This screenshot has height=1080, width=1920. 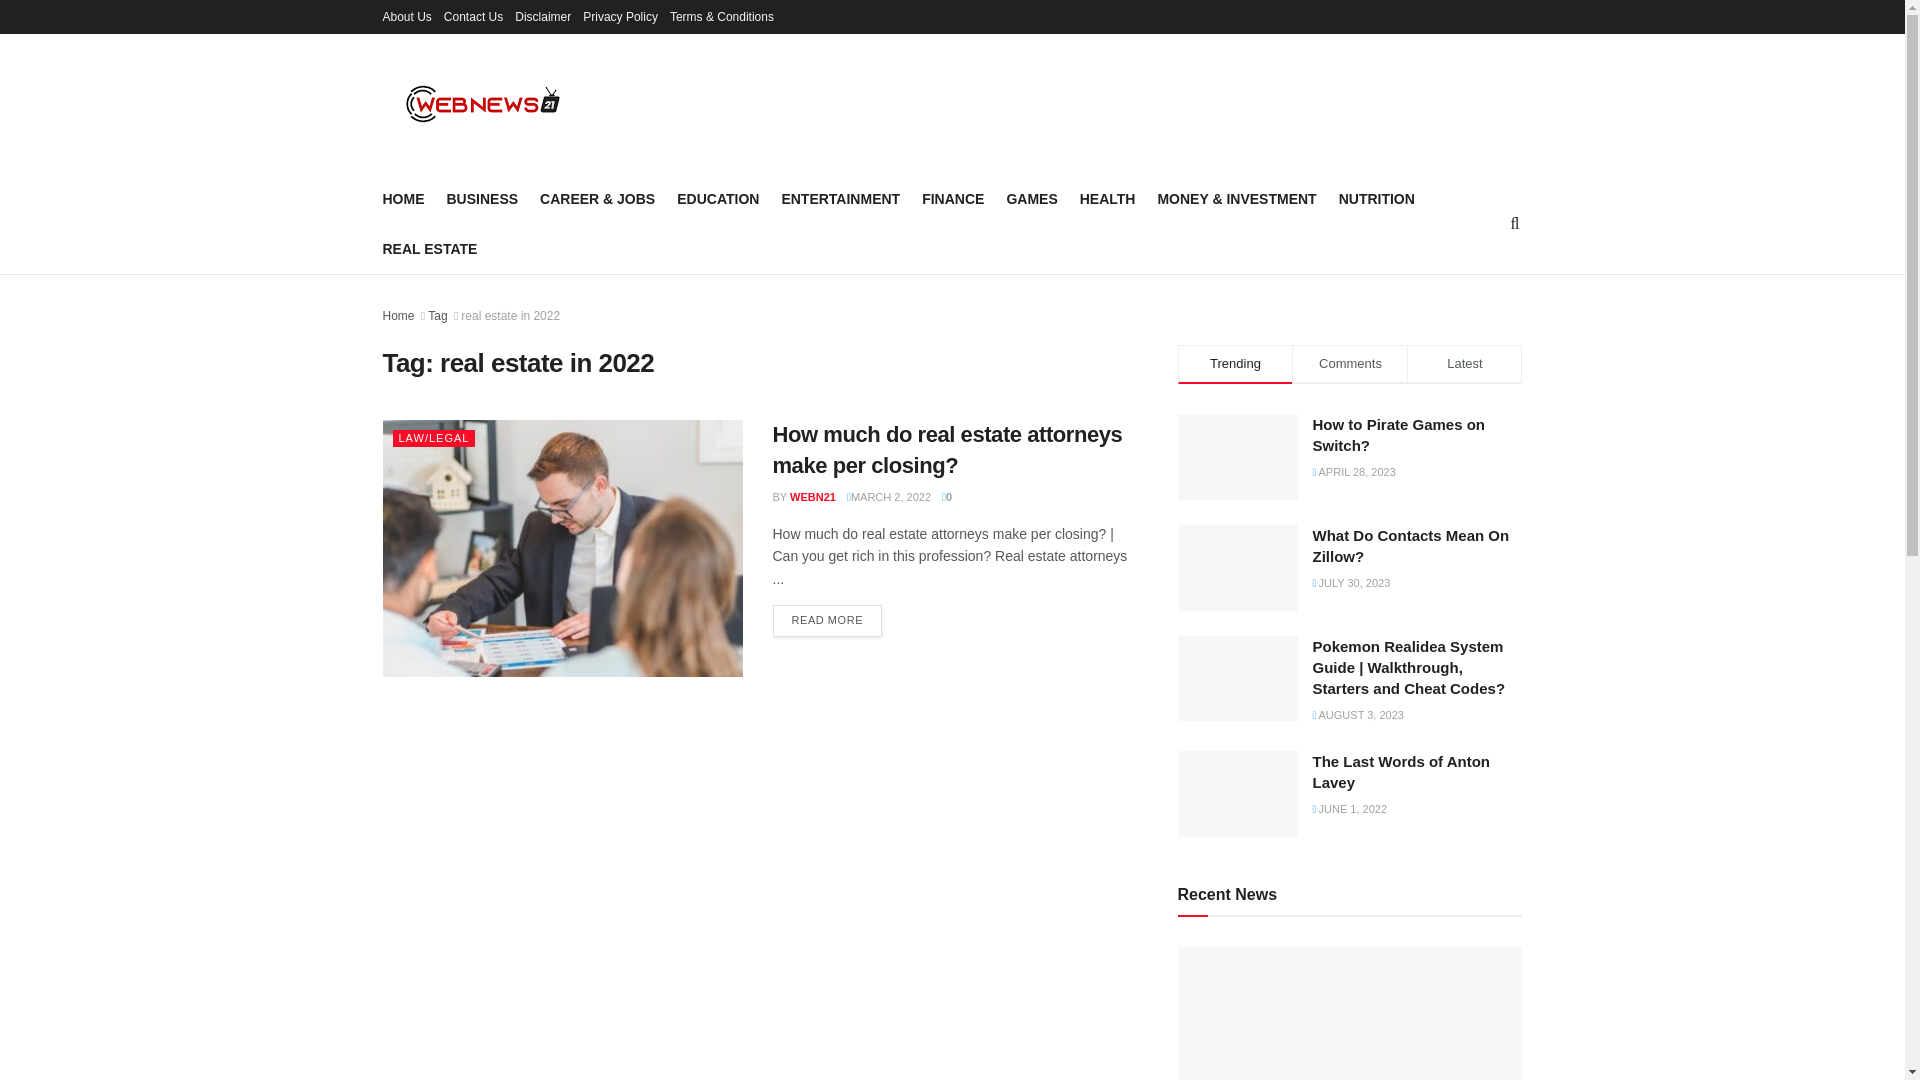 What do you see at coordinates (403, 198) in the screenshot?
I see `HOME` at bounding box center [403, 198].